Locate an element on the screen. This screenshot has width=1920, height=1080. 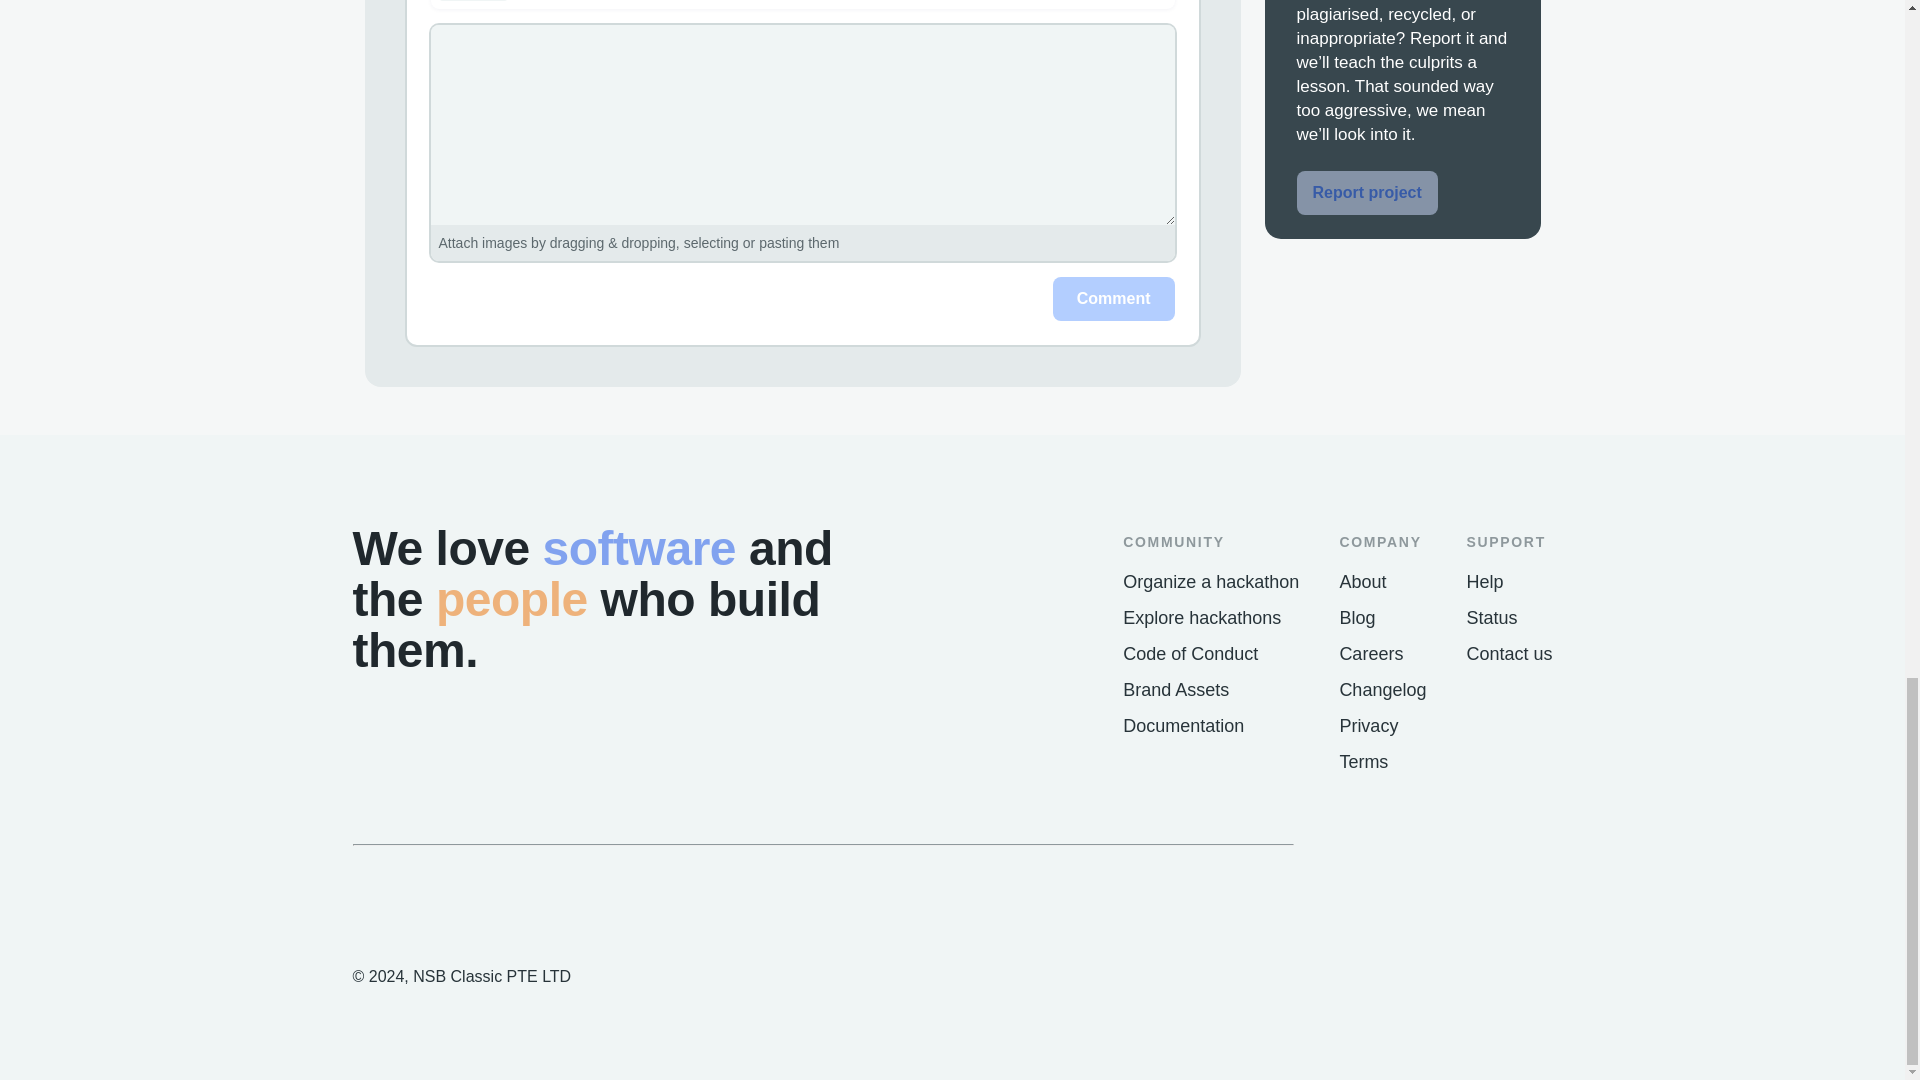
Organize a hackathon is located at coordinates (1211, 582).